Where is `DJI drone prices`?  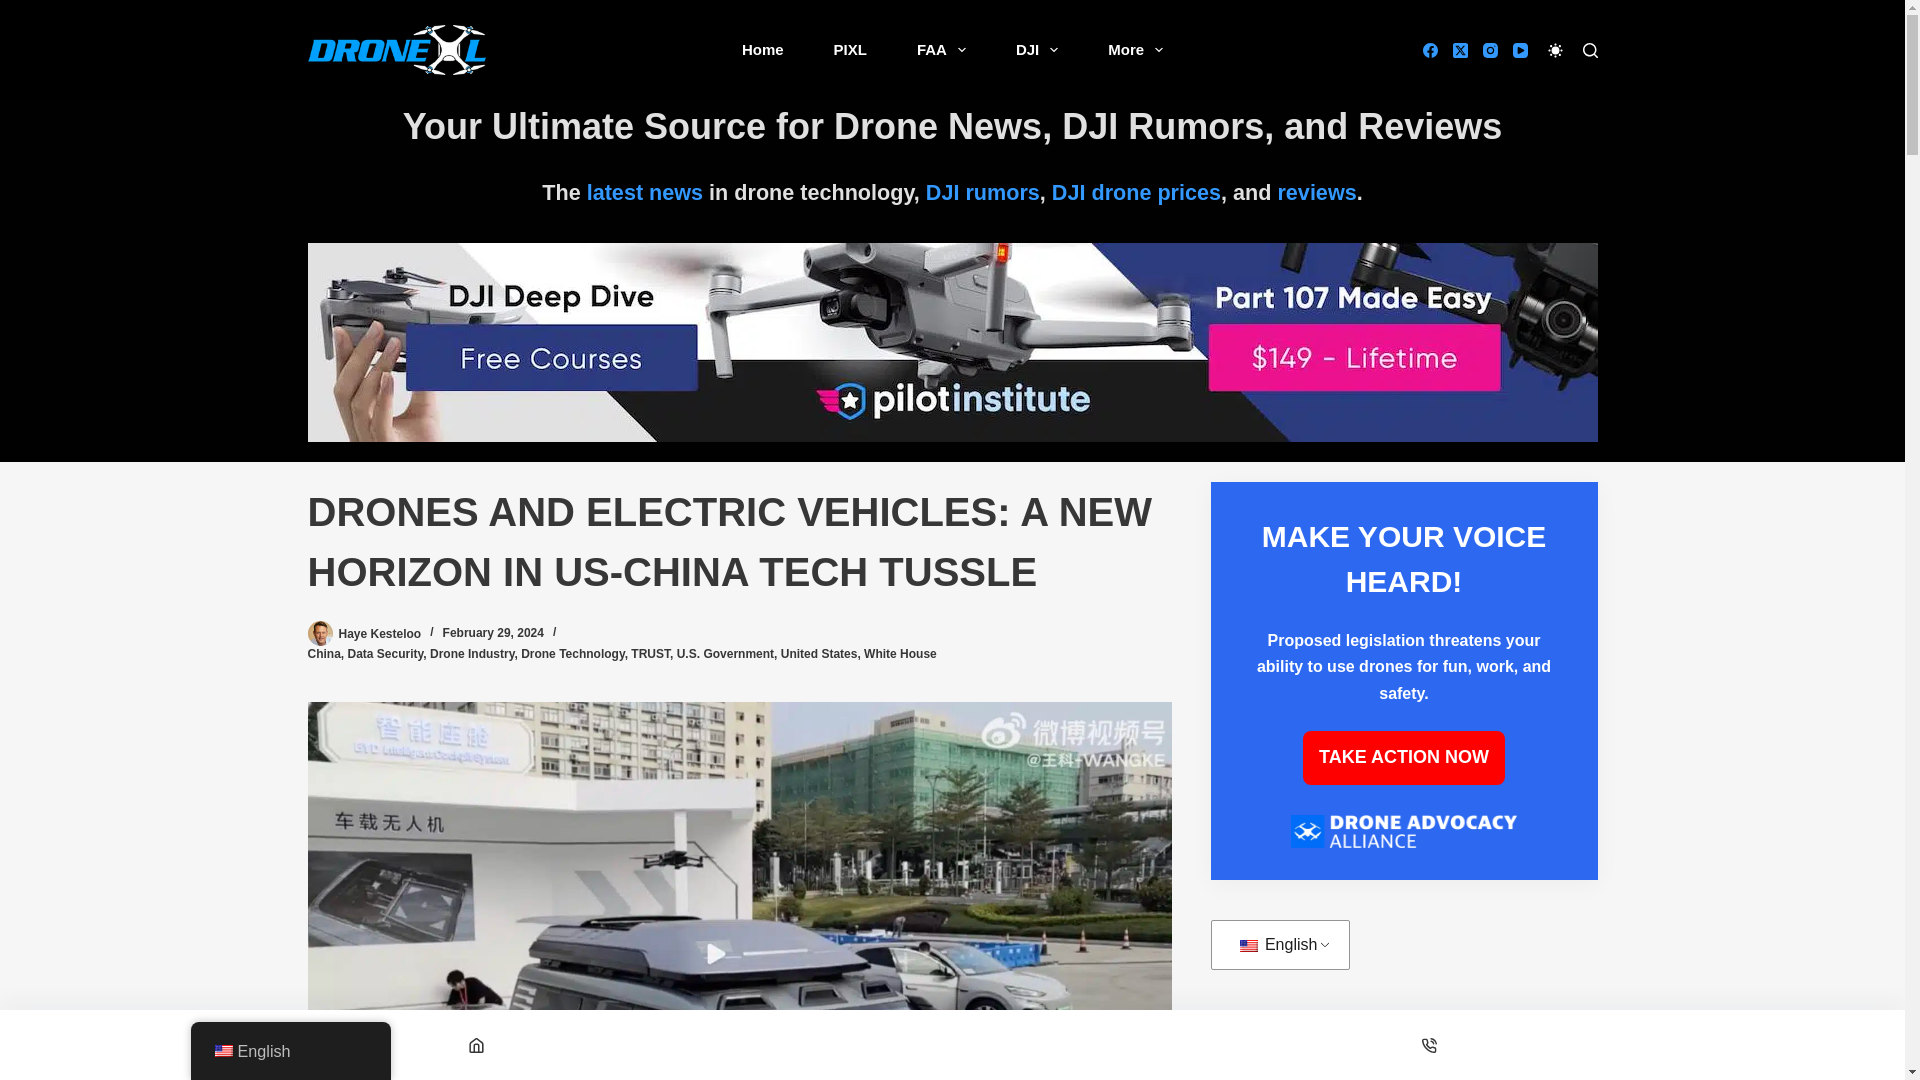
DJI drone prices is located at coordinates (1136, 192).